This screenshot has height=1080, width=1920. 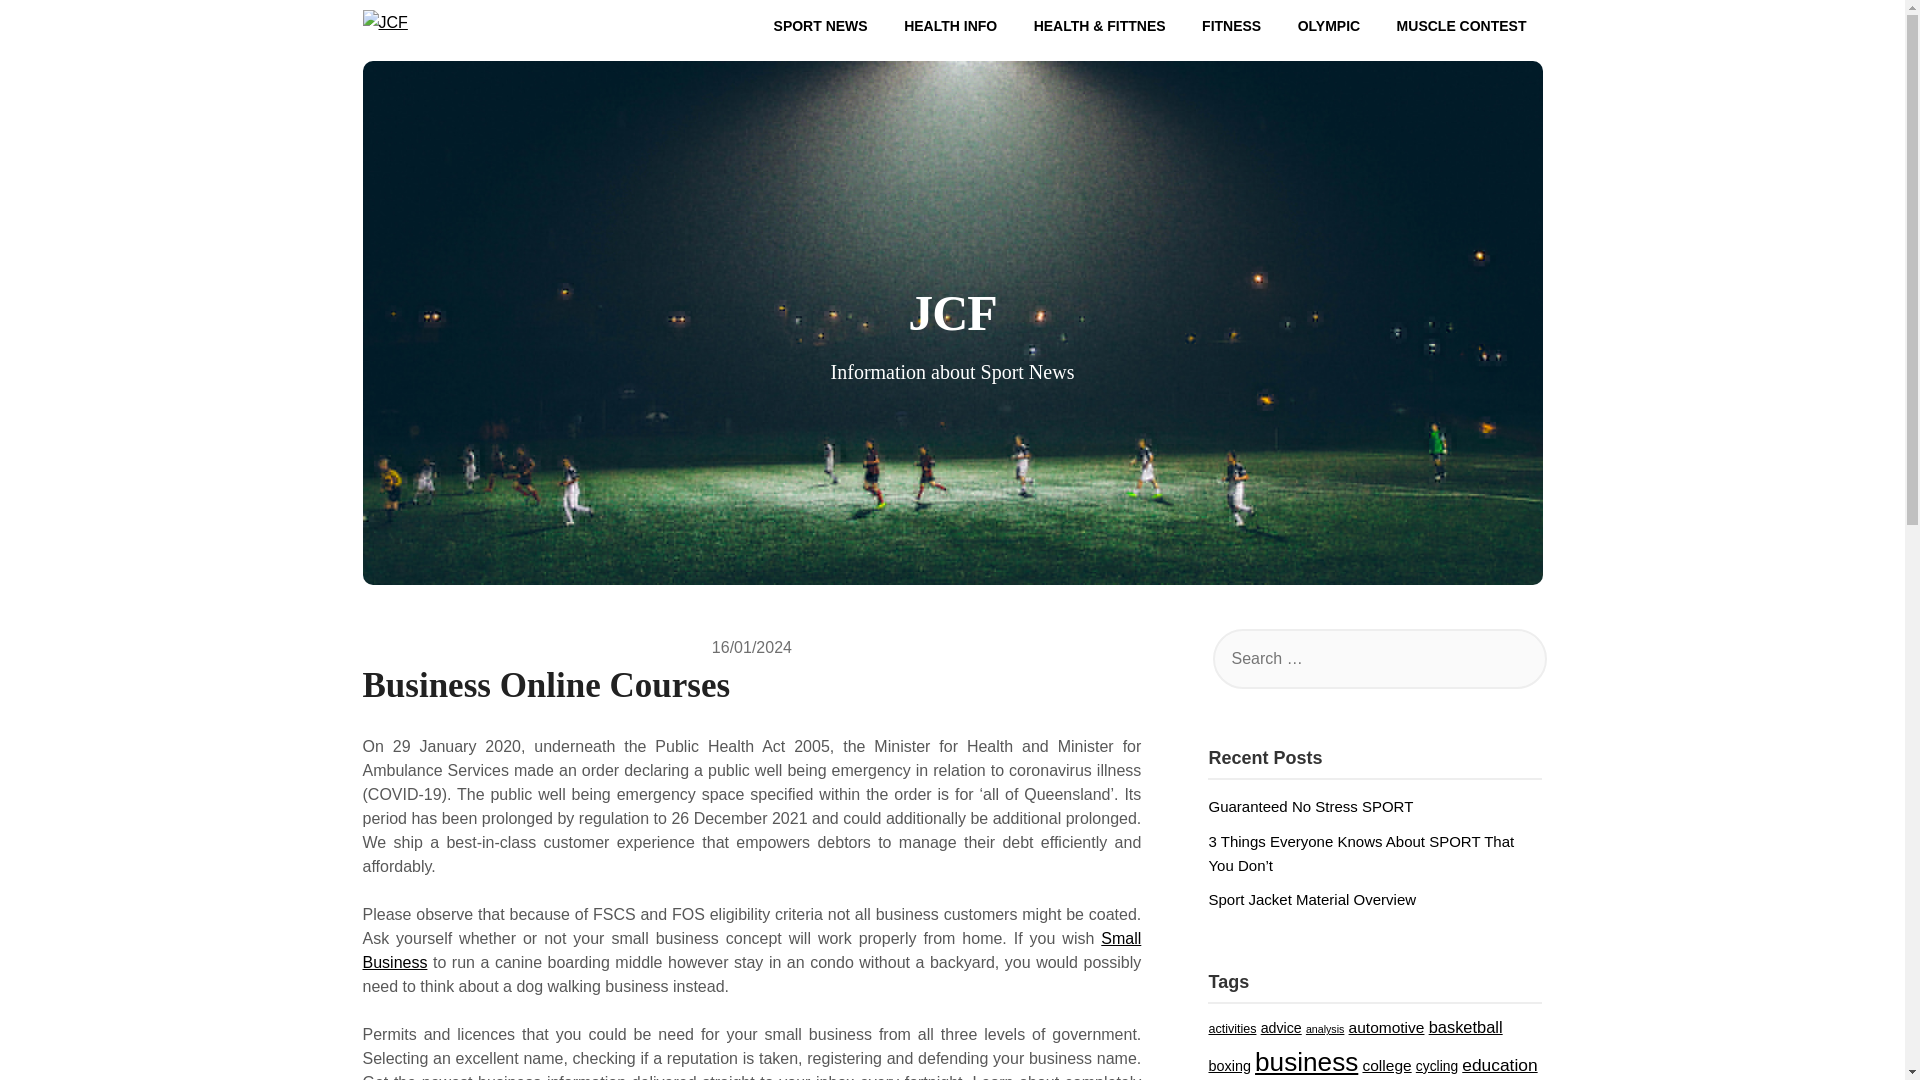 What do you see at coordinates (1436, 1066) in the screenshot?
I see `cycling` at bounding box center [1436, 1066].